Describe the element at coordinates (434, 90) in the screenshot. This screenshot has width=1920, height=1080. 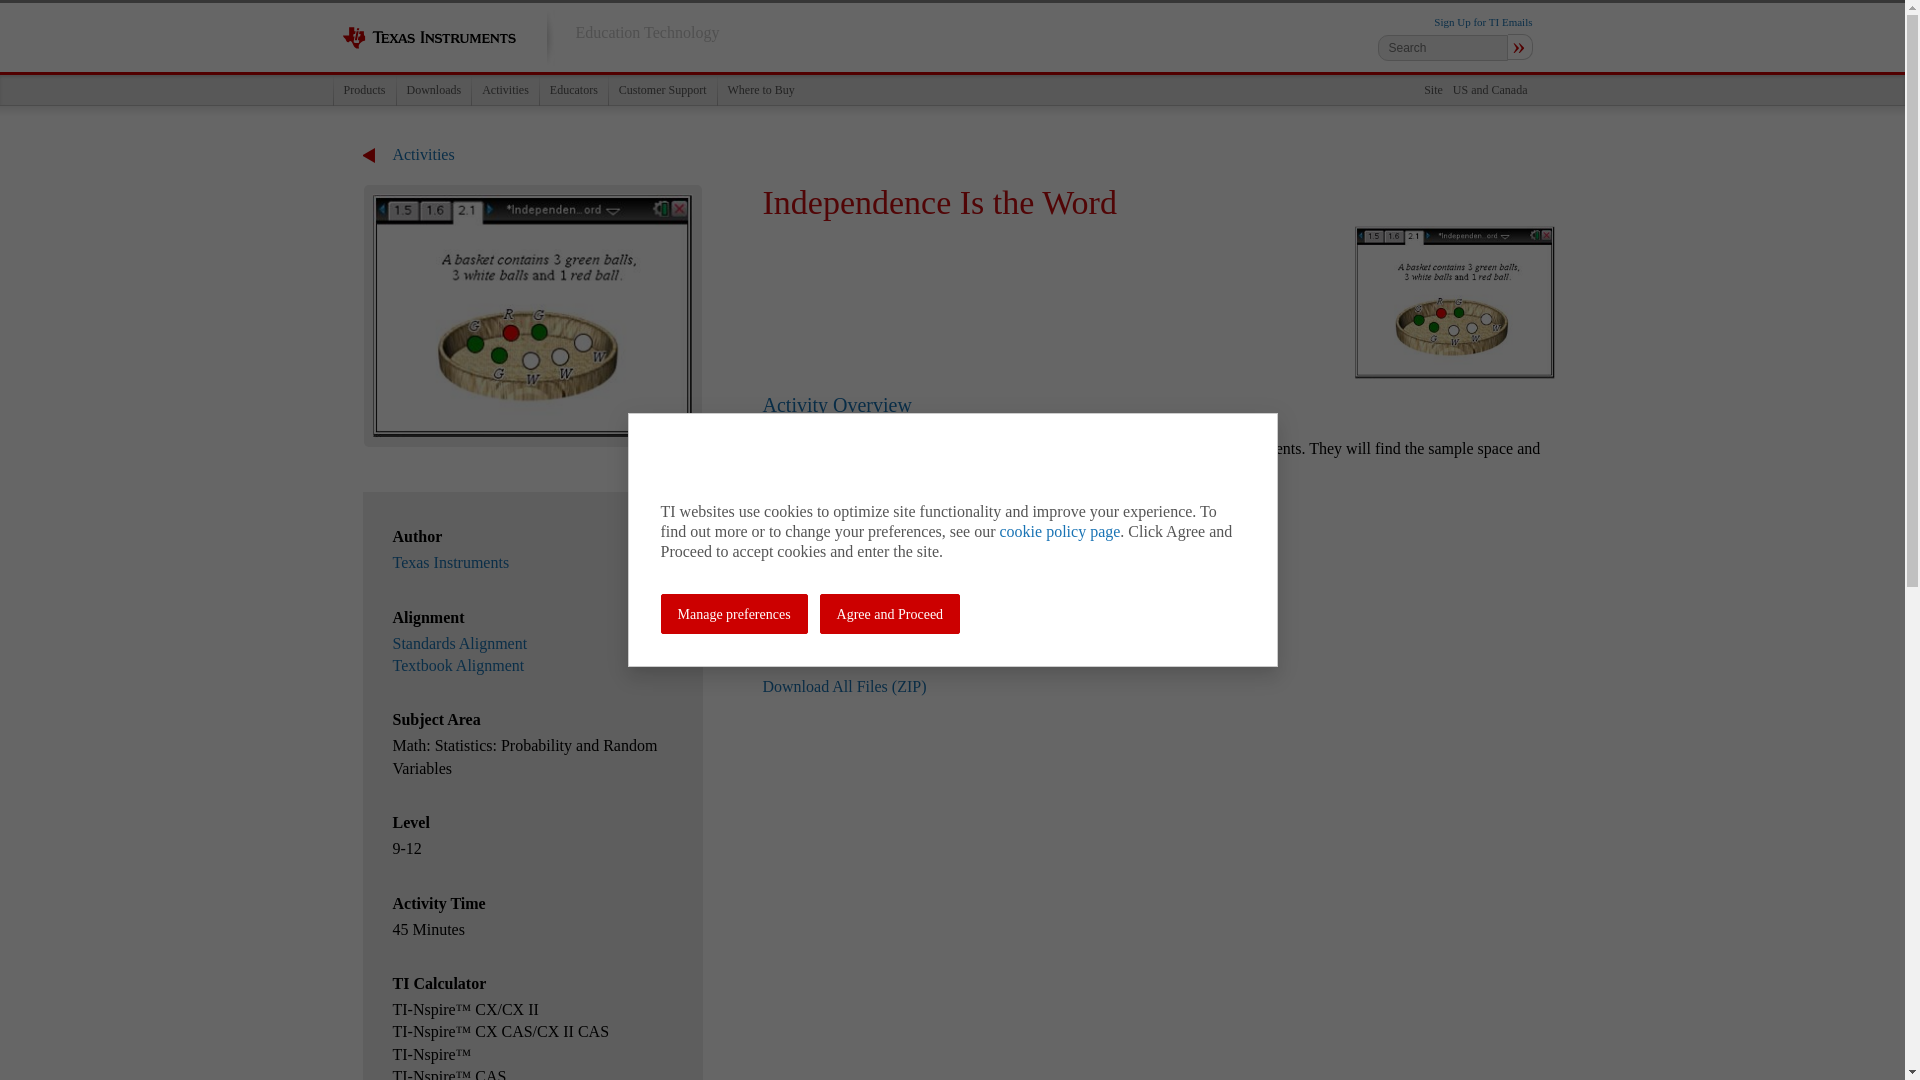
I see `Downloads` at that location.